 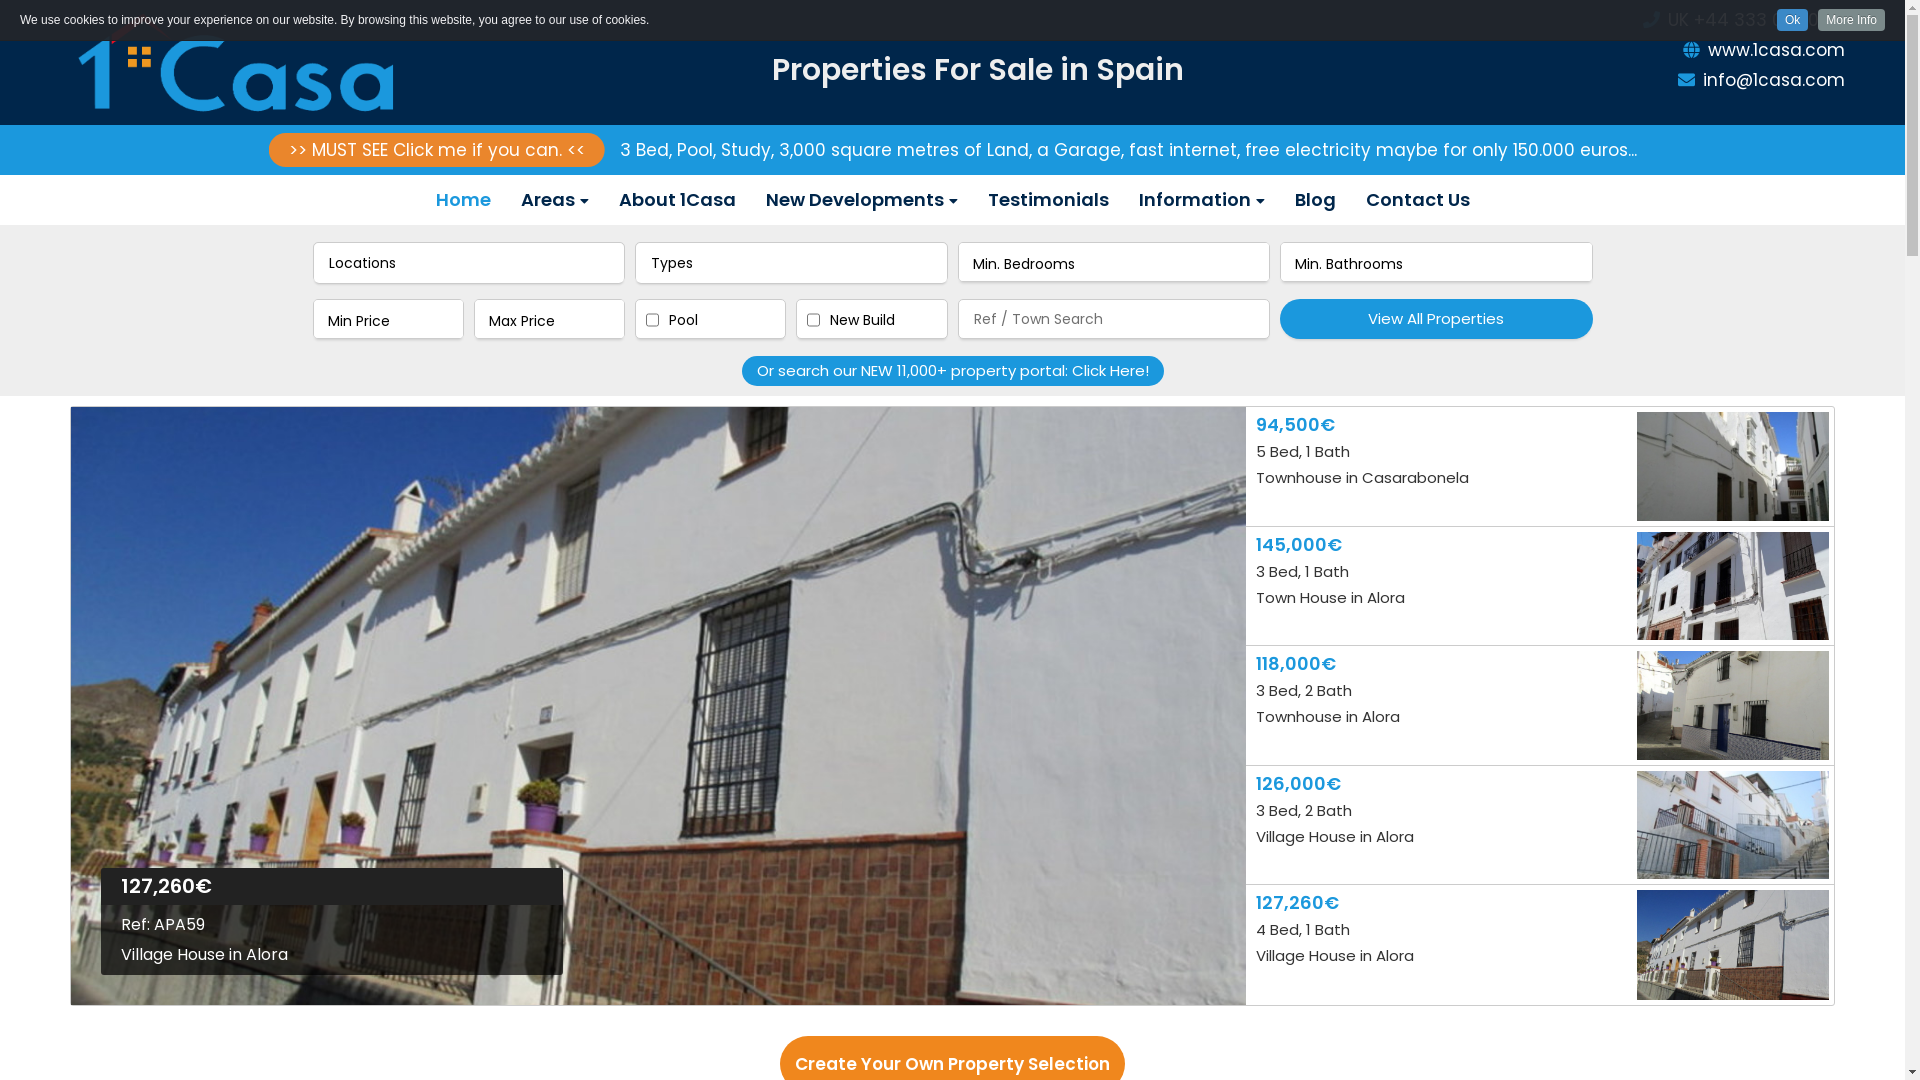 What do you see at coordinates (1792, 20) in the screenshot?
I see `Ok` at bounding box center [1792, 20].